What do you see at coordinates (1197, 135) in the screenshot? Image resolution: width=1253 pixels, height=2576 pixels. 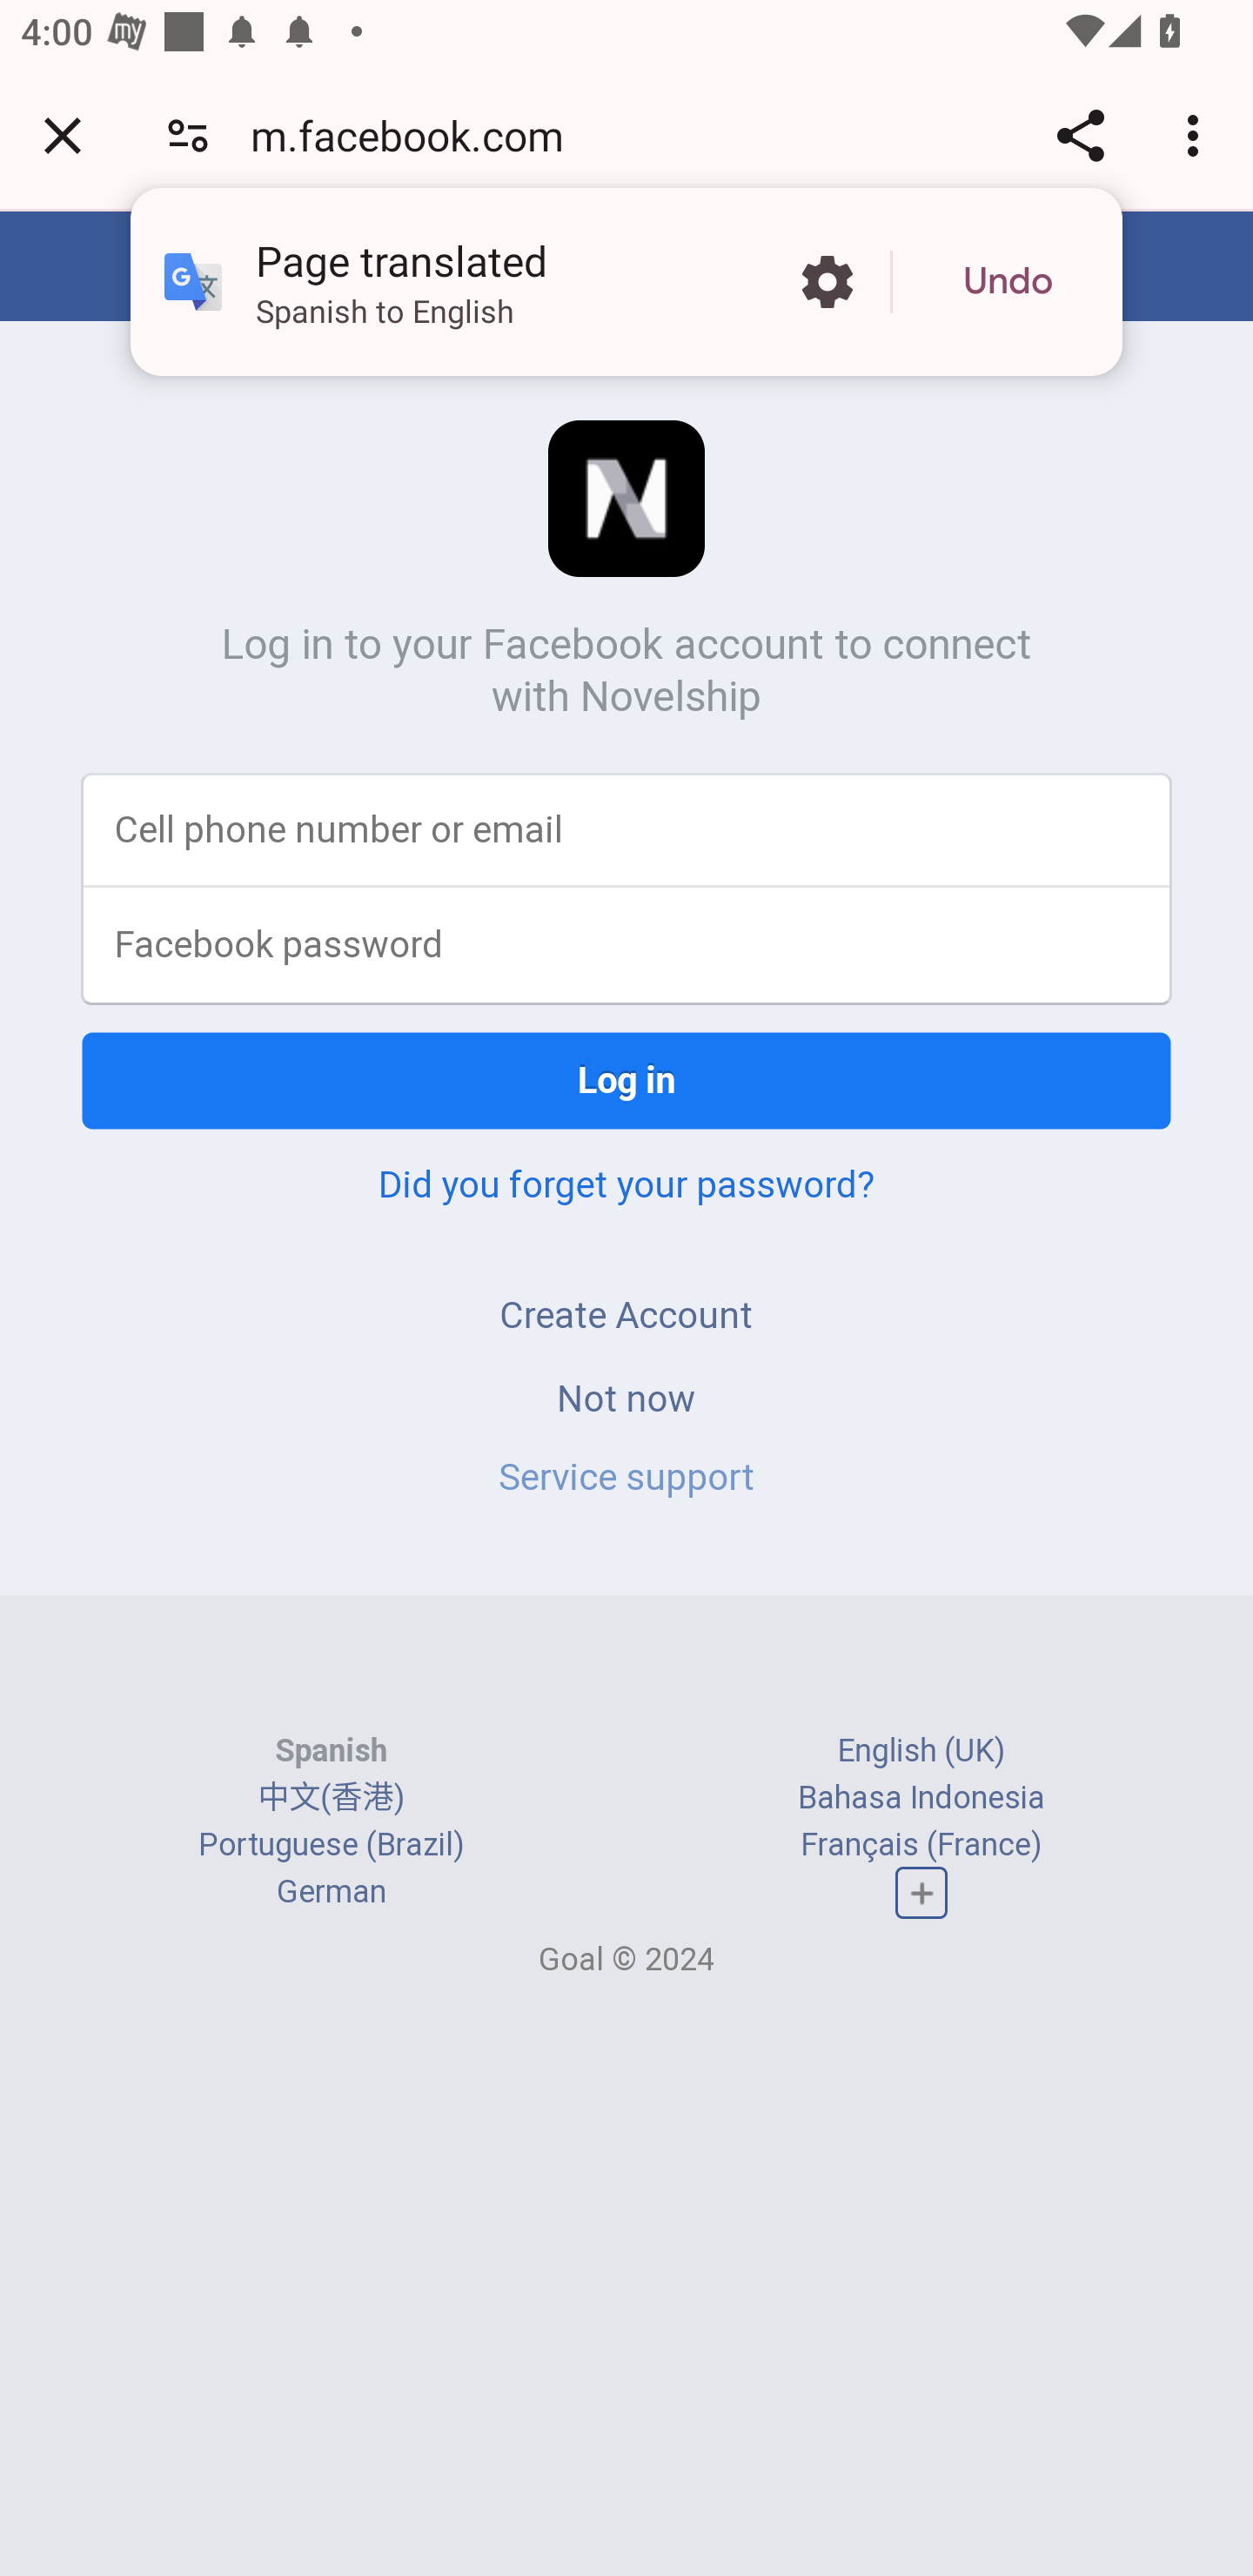 I see `Customize and control Google Chrome` at bounding box center [1197, 135].